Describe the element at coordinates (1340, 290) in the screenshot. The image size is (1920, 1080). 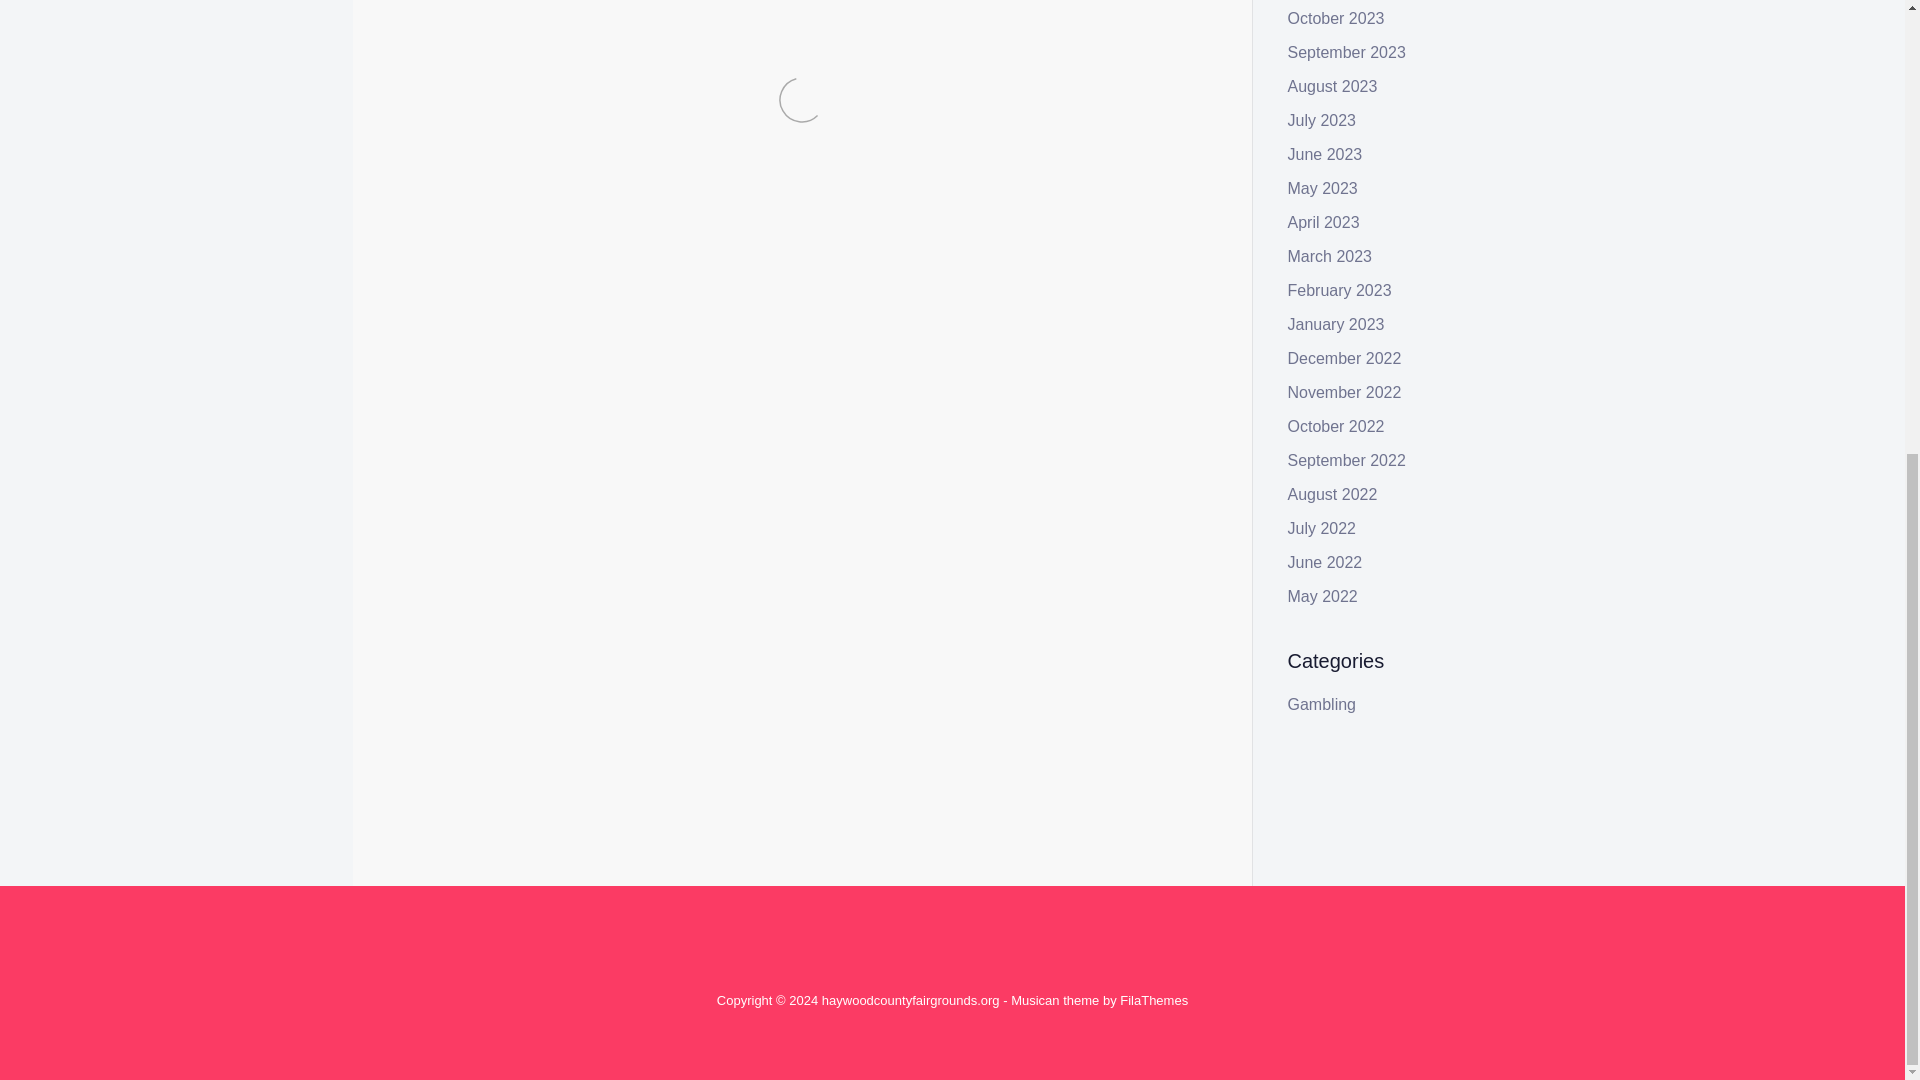
I see `February 2023` at that location.